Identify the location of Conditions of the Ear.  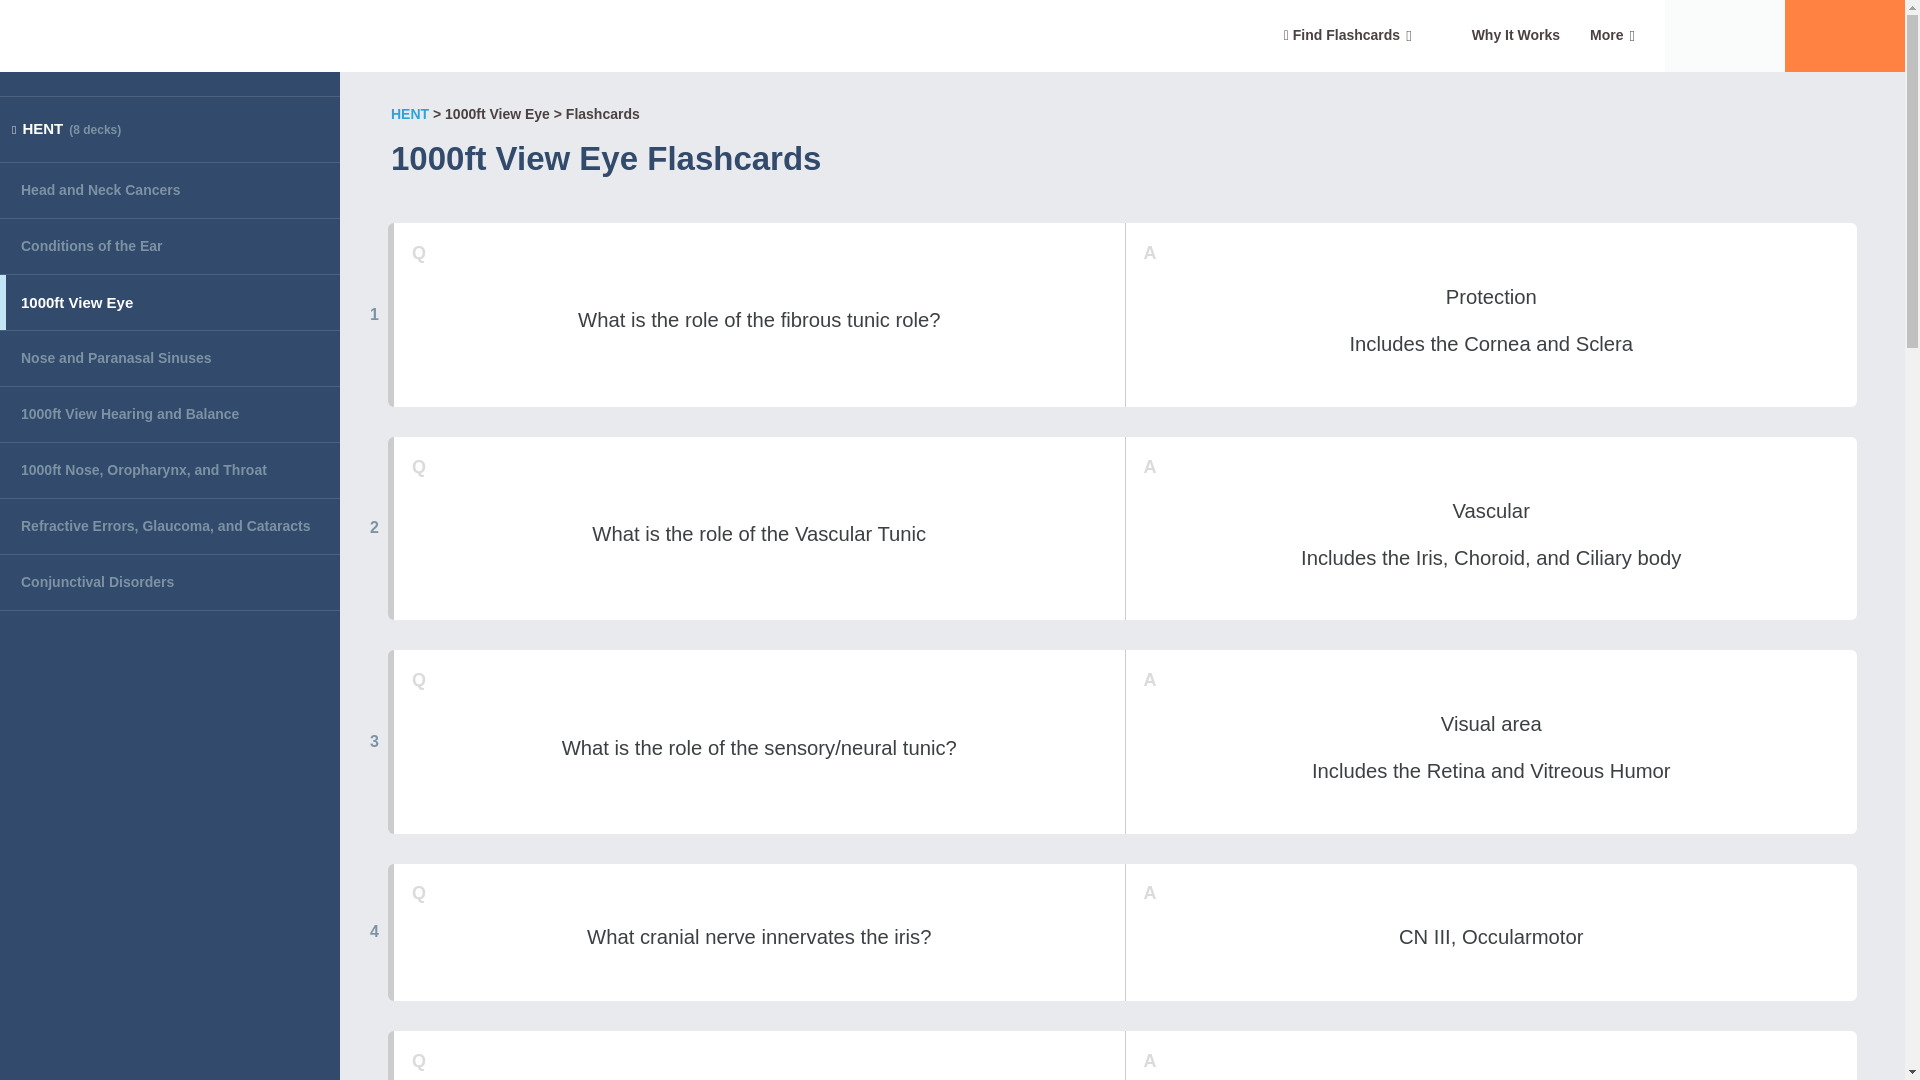
(170, 247).